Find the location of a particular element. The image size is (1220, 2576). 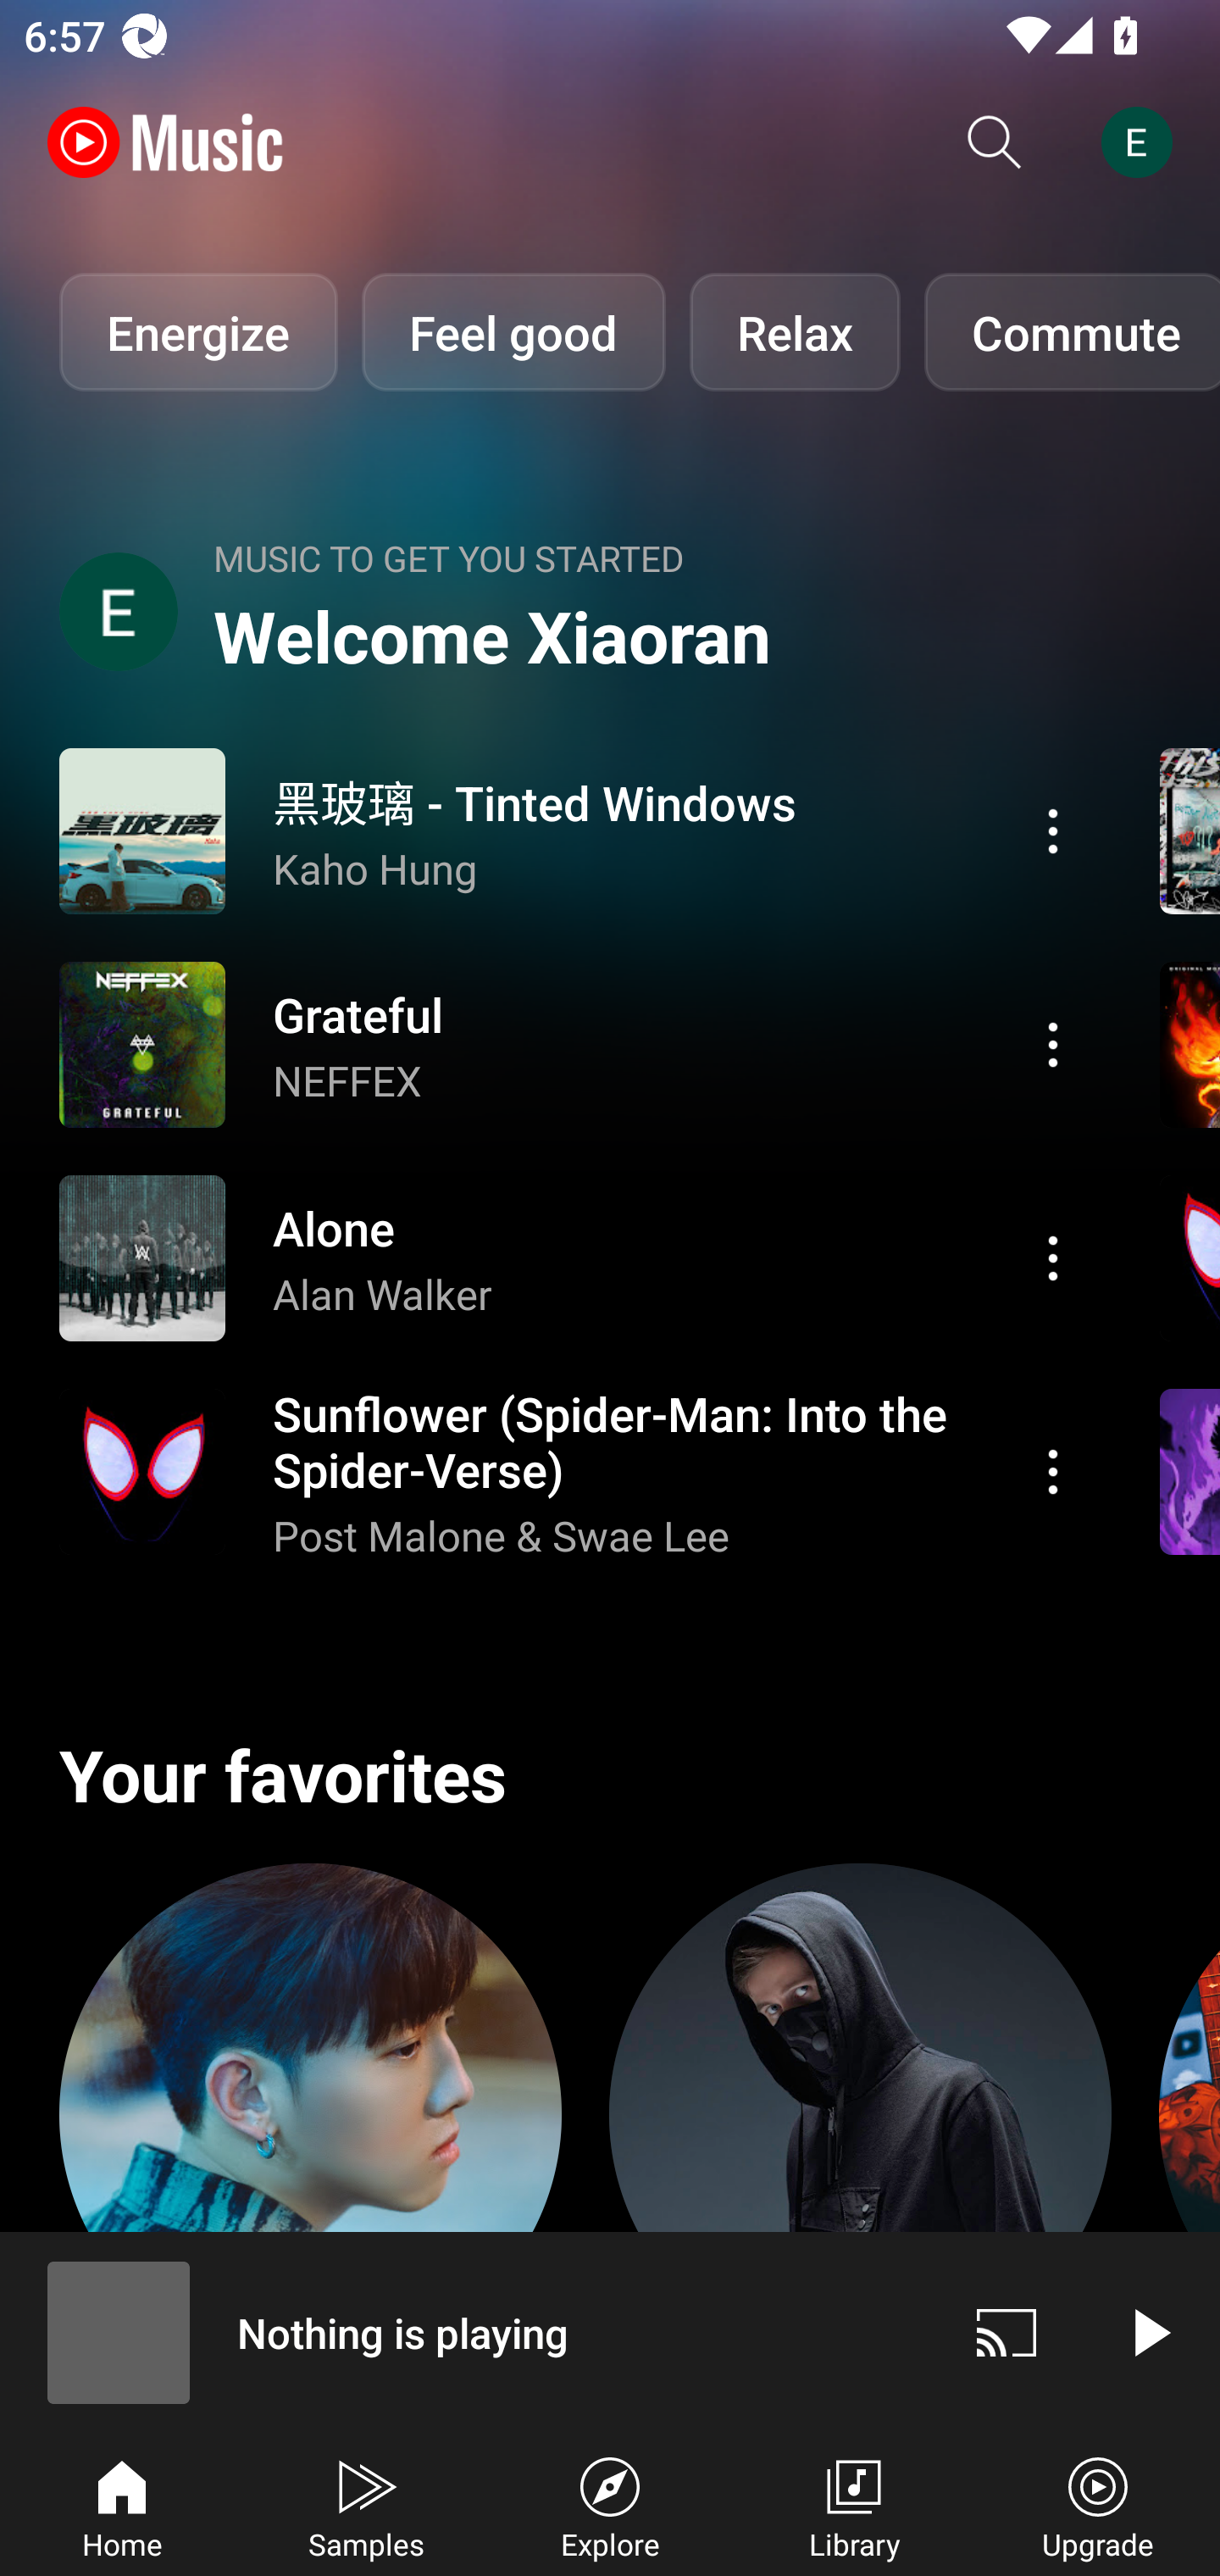

Search is located at coordinates (995, 142).